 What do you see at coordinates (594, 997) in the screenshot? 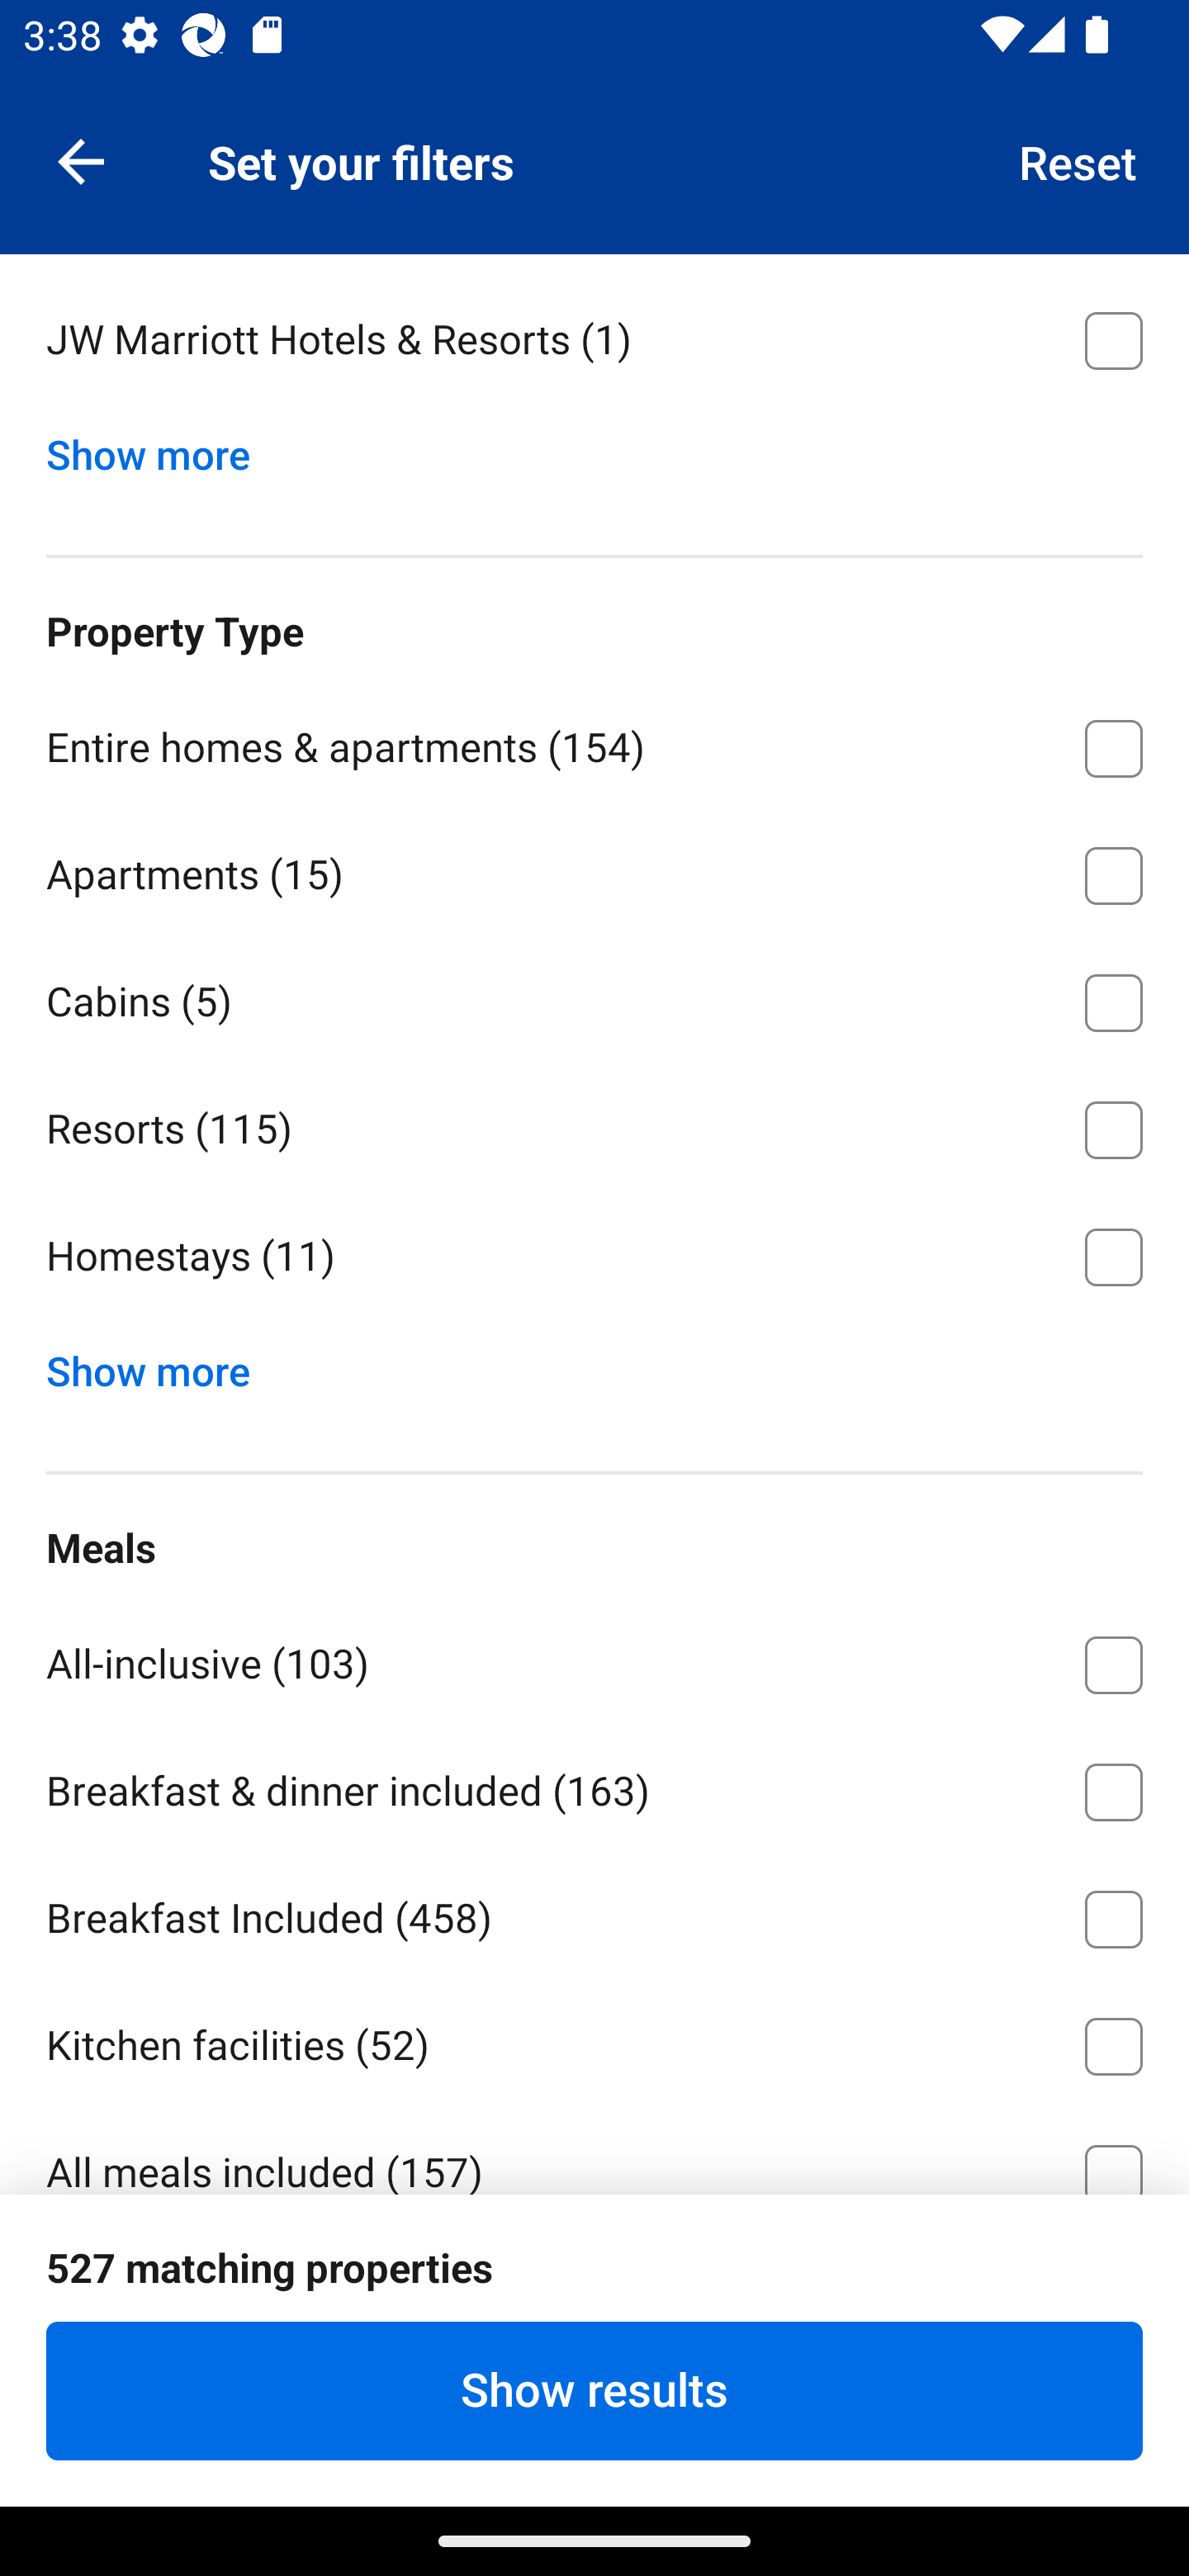
I see `Cabins ⁦(5)` at bounding box center [594, 997].